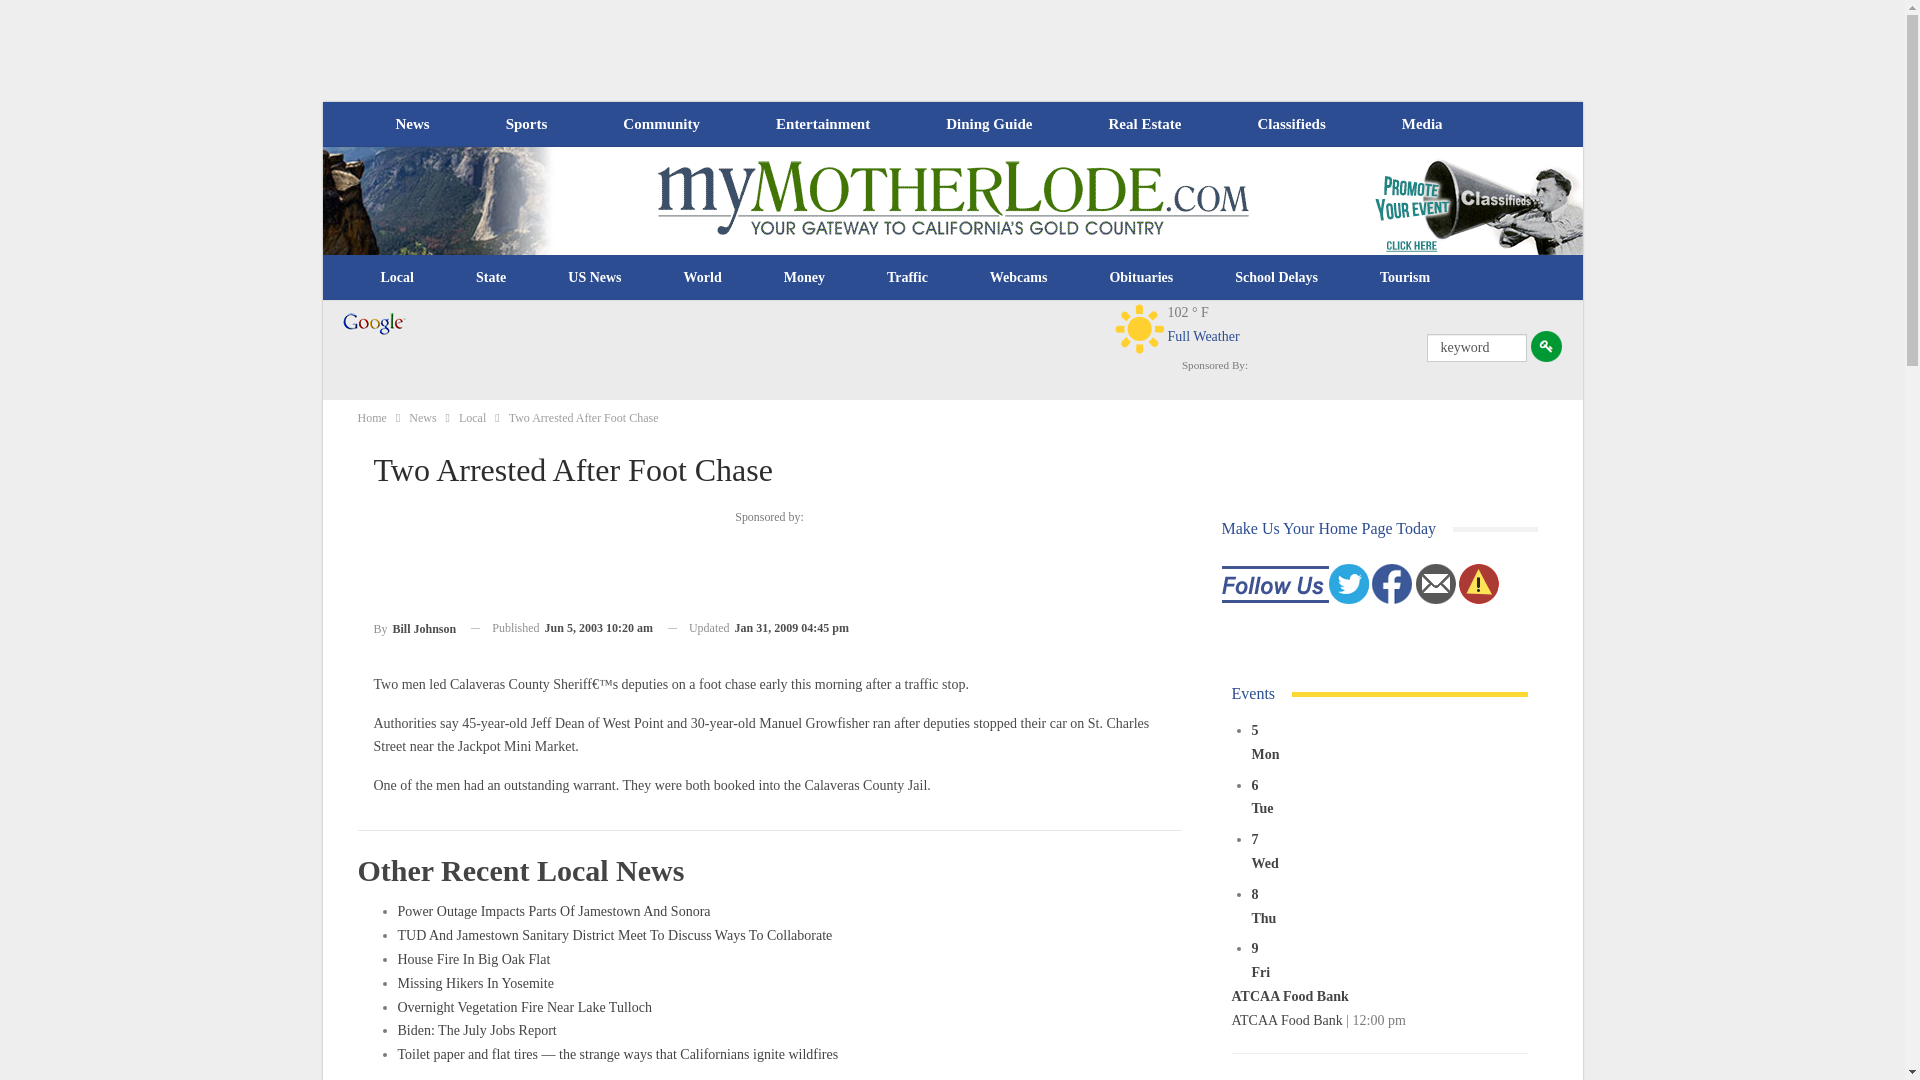 This screenshot has height=1080, width=1920. Describe the element at coordinates (1019, 278) in the screenshot. I see `Webcams` at that location.